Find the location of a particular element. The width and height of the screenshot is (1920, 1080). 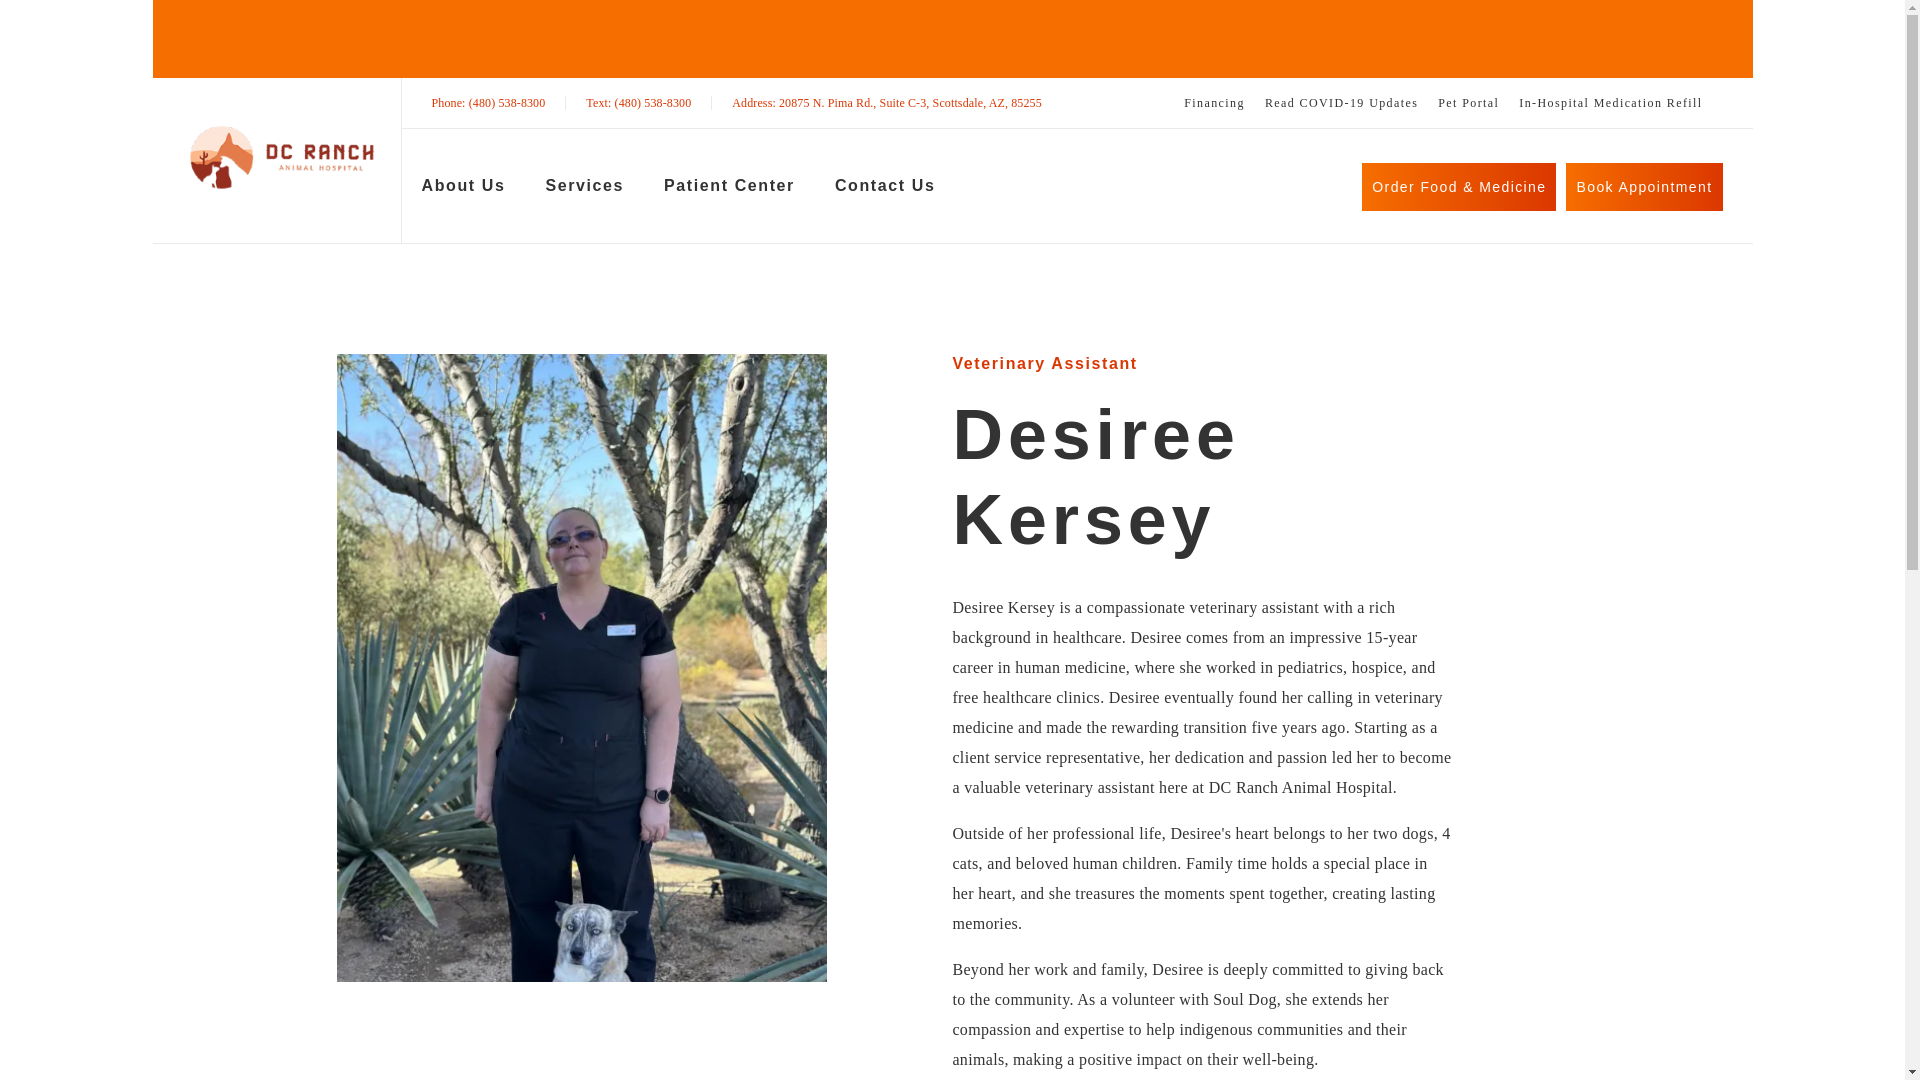

Logo is located at coordinates (281, 156).